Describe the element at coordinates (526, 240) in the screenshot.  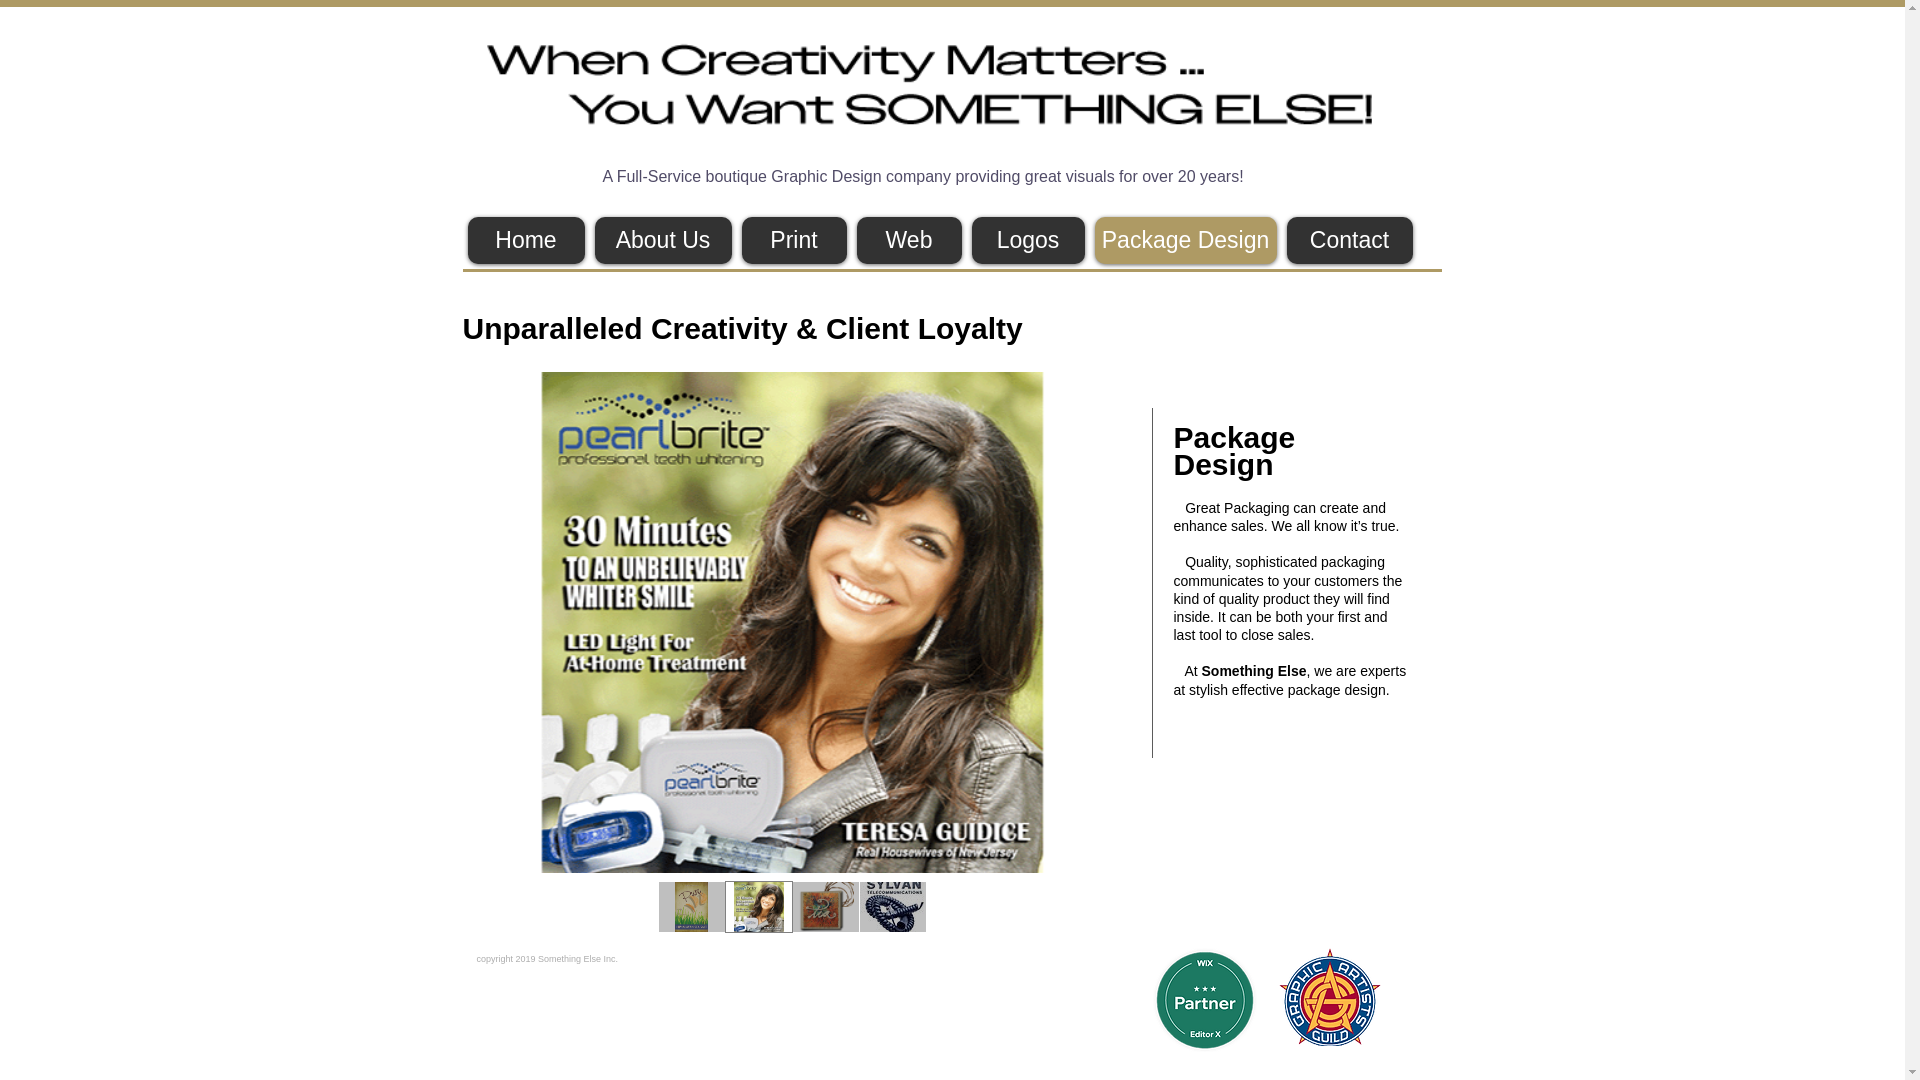
I see `Home` at that location.